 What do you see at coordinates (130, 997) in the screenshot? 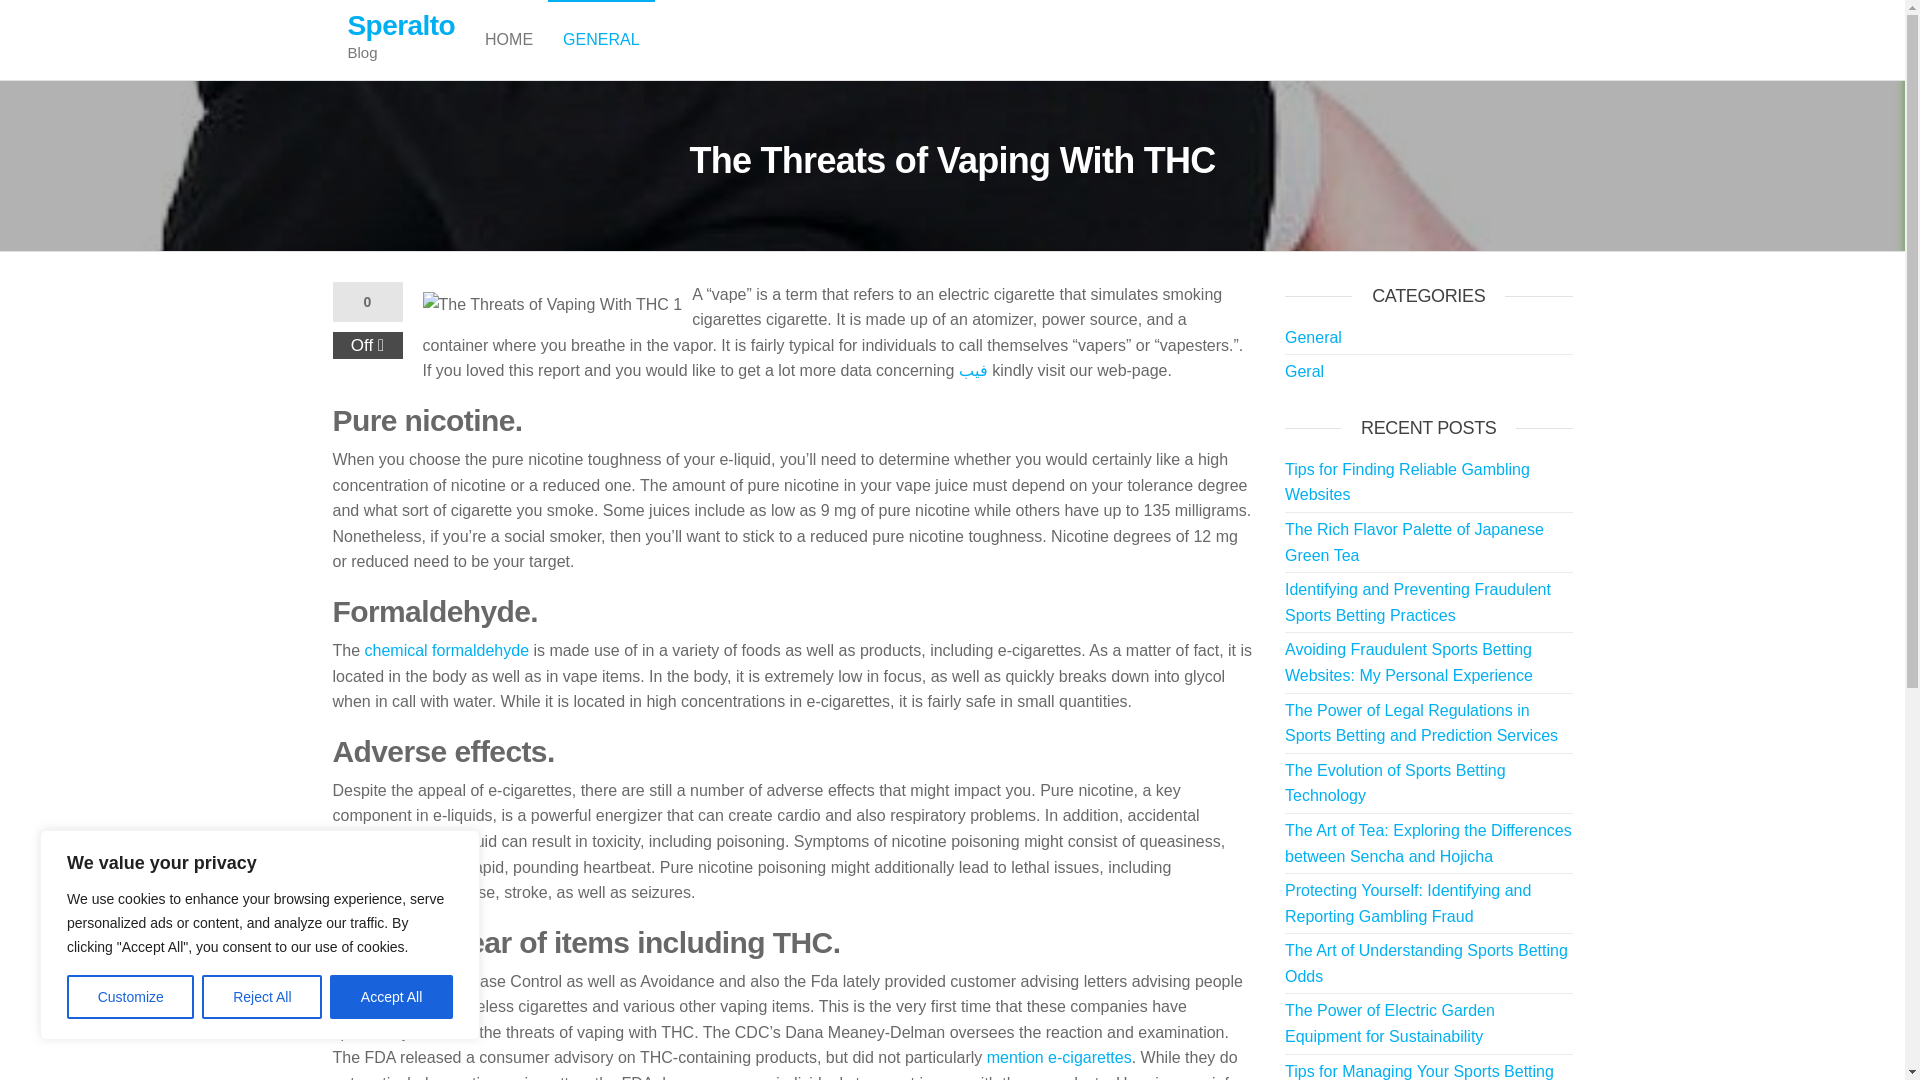
I see `Customize` at bounding box center [130, 997].